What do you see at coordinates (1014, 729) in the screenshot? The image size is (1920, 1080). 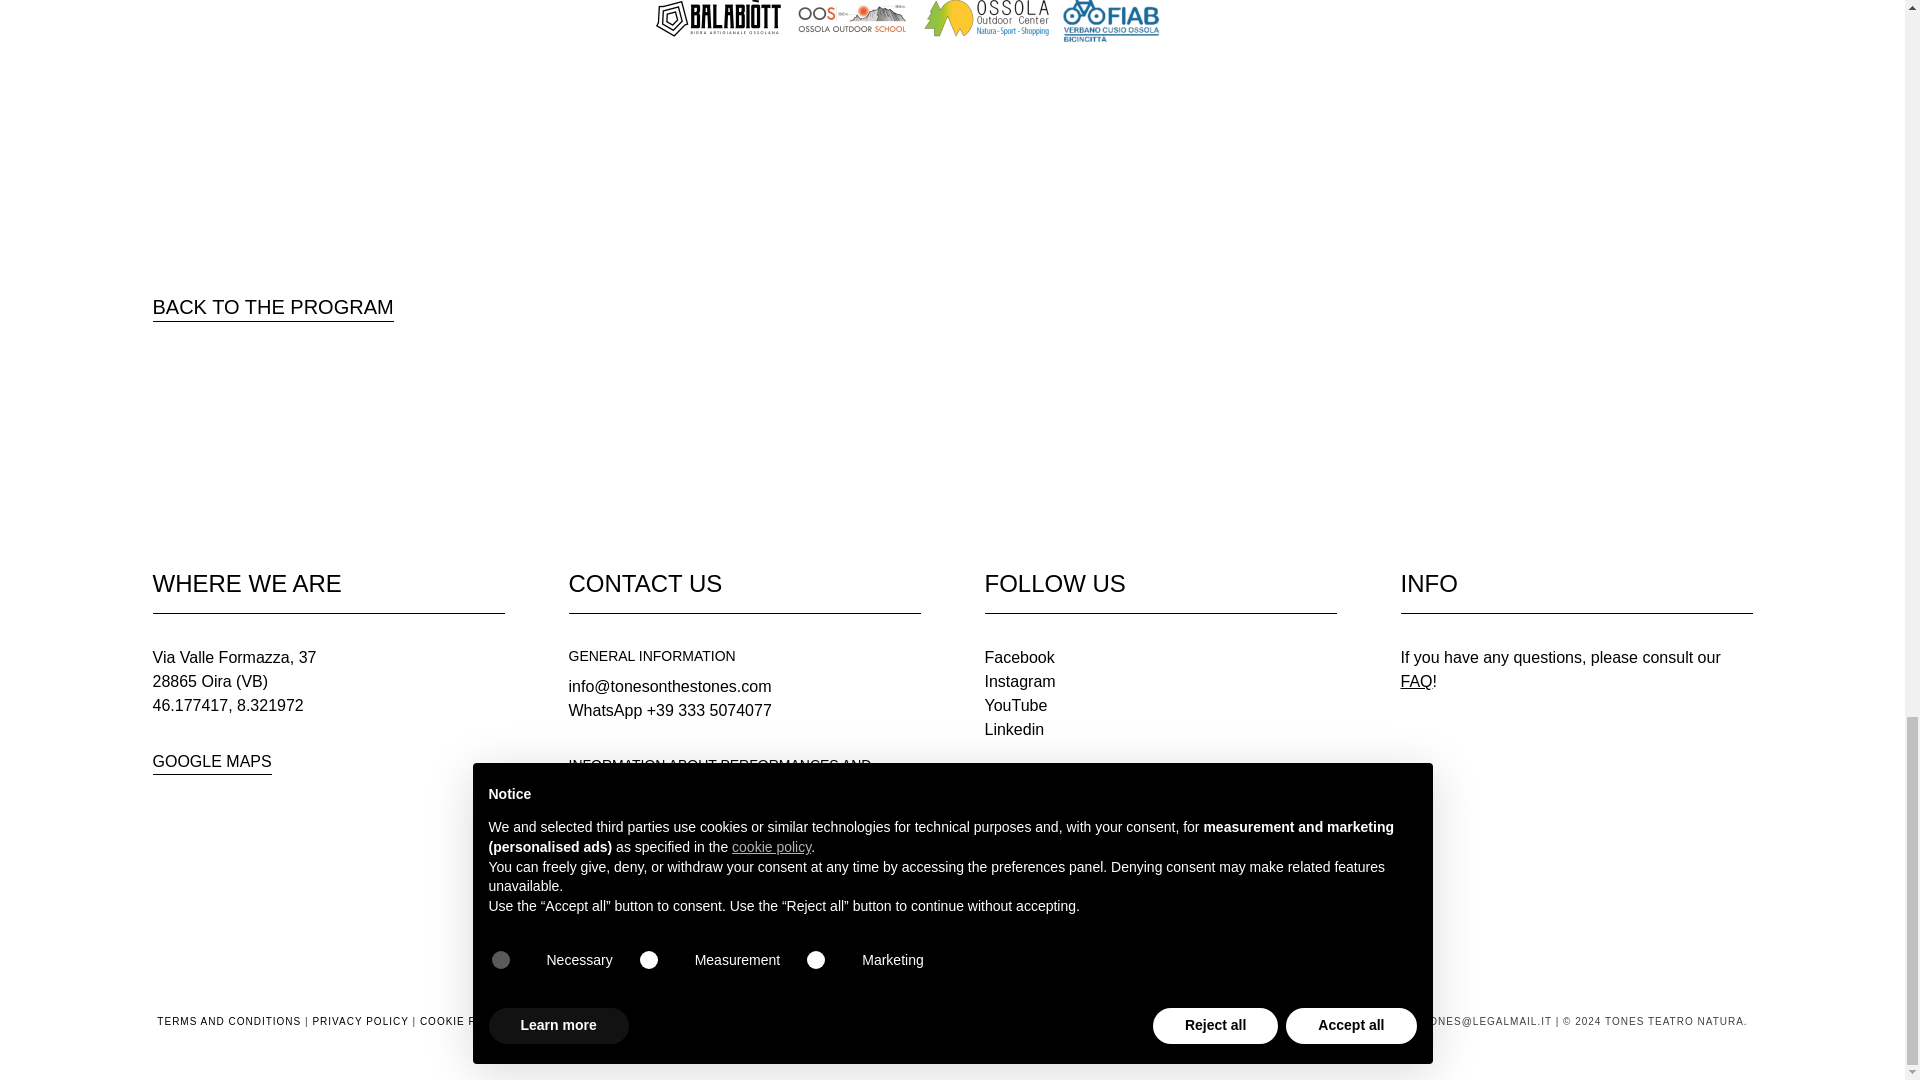 I see `Linkedin` at bounding box center [1014, 729].